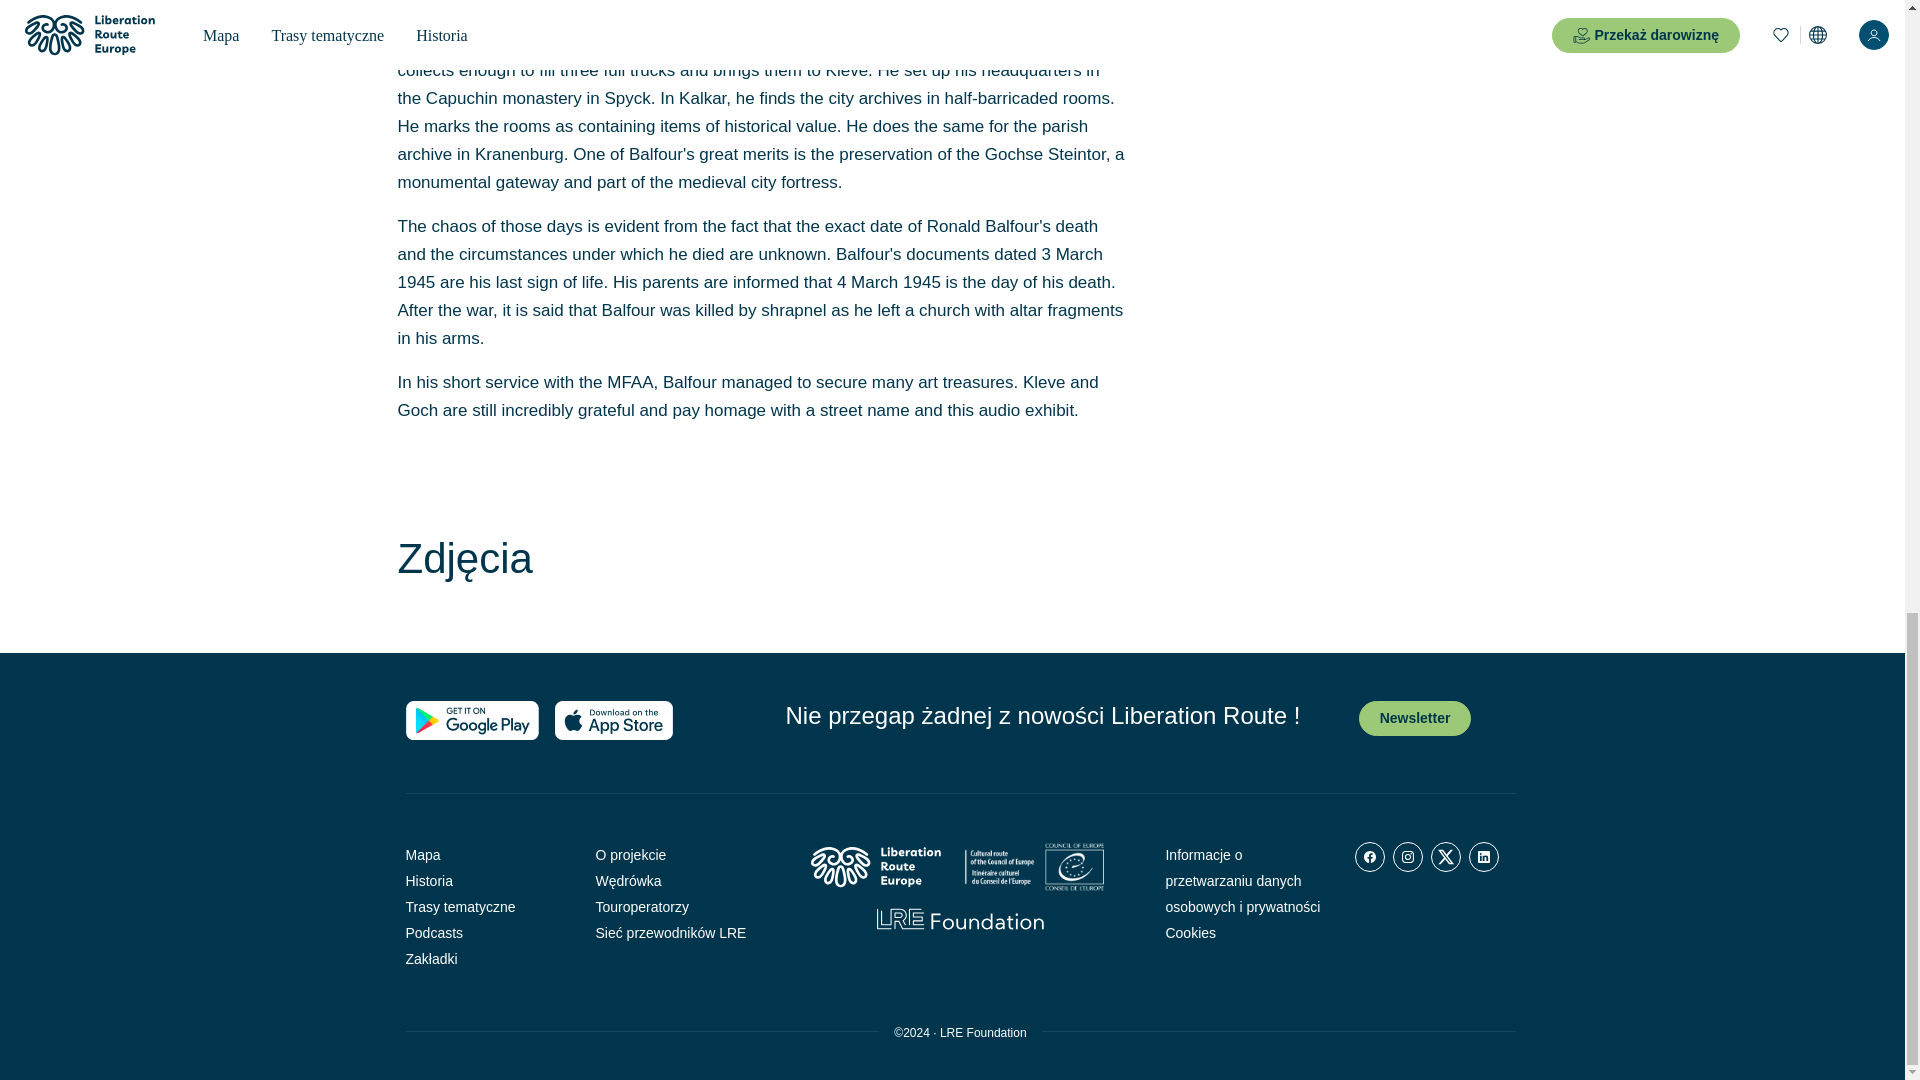 The height and width of the screenshot is (1080, 1920). I want to click on Trasy tematyczne, so click(486, 907).